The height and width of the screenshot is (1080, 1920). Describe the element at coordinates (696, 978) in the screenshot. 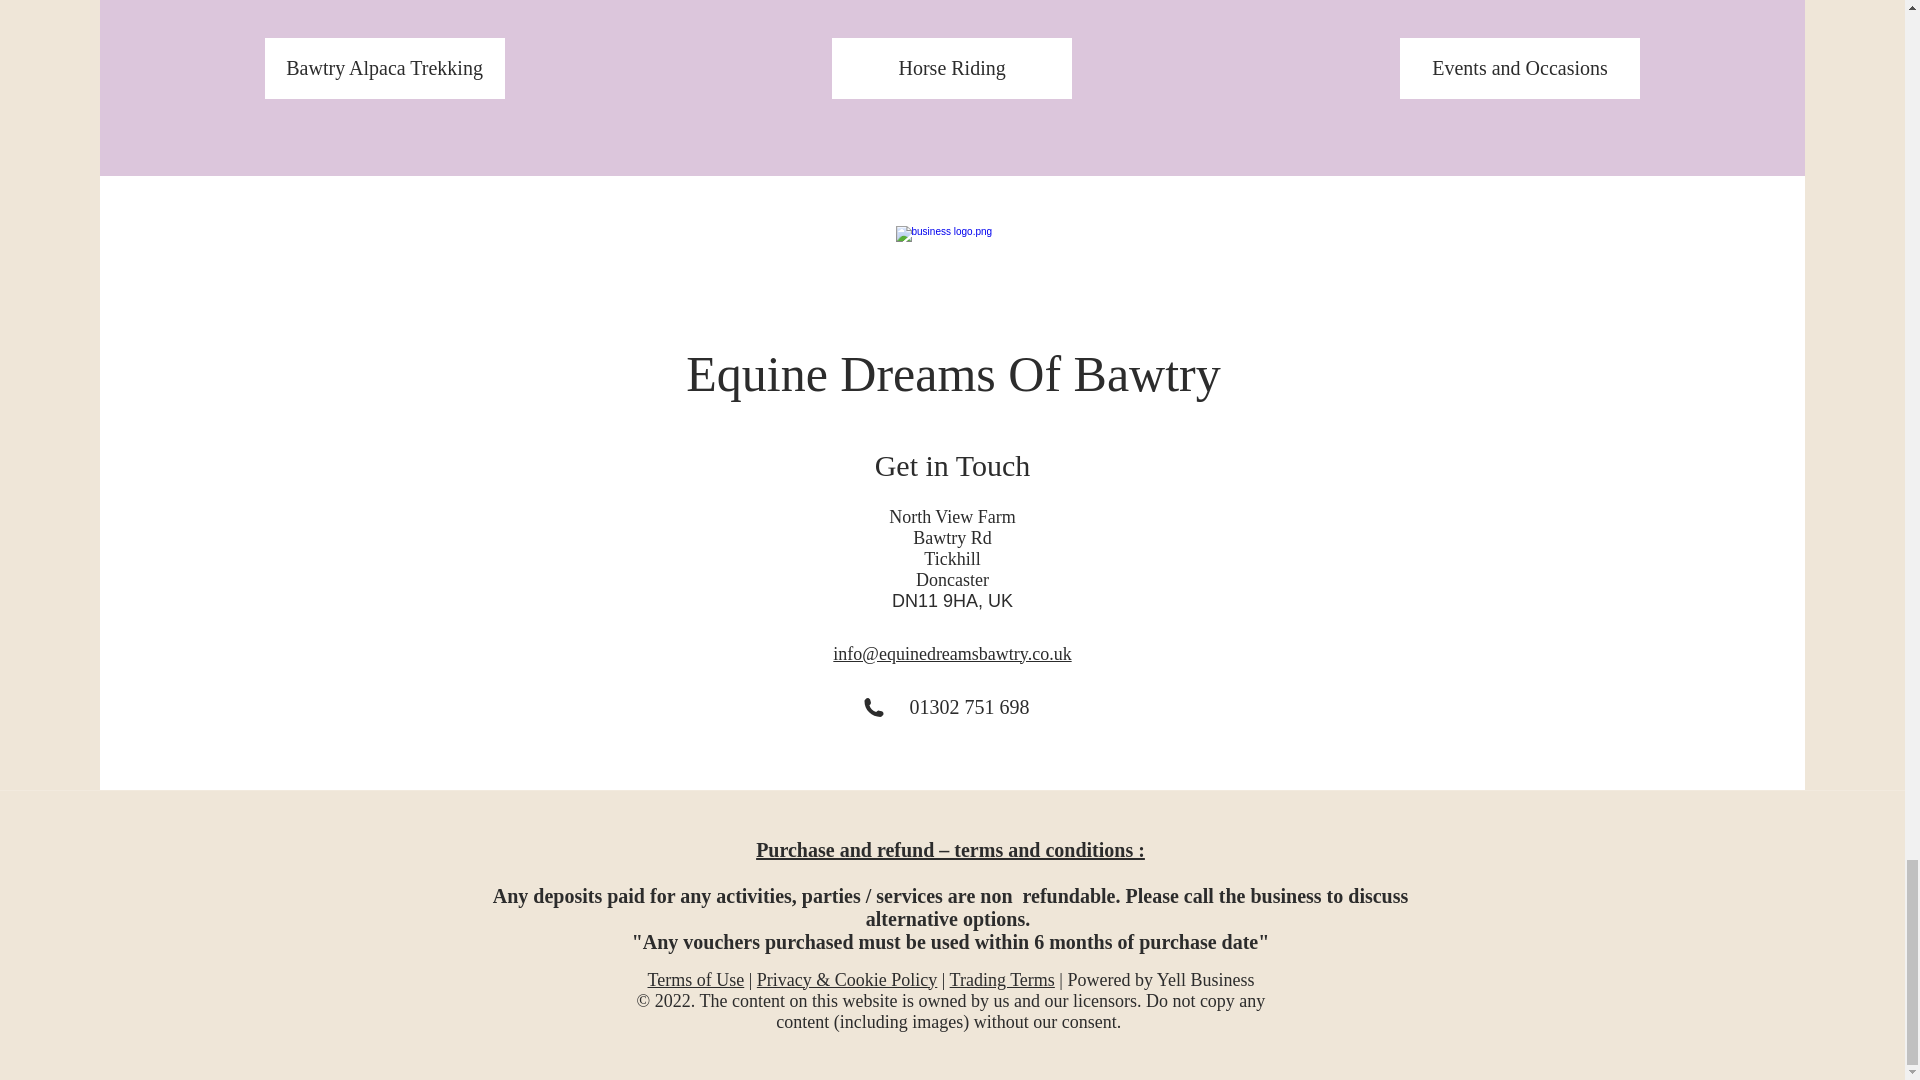

I see `Terms of Use` at that location.